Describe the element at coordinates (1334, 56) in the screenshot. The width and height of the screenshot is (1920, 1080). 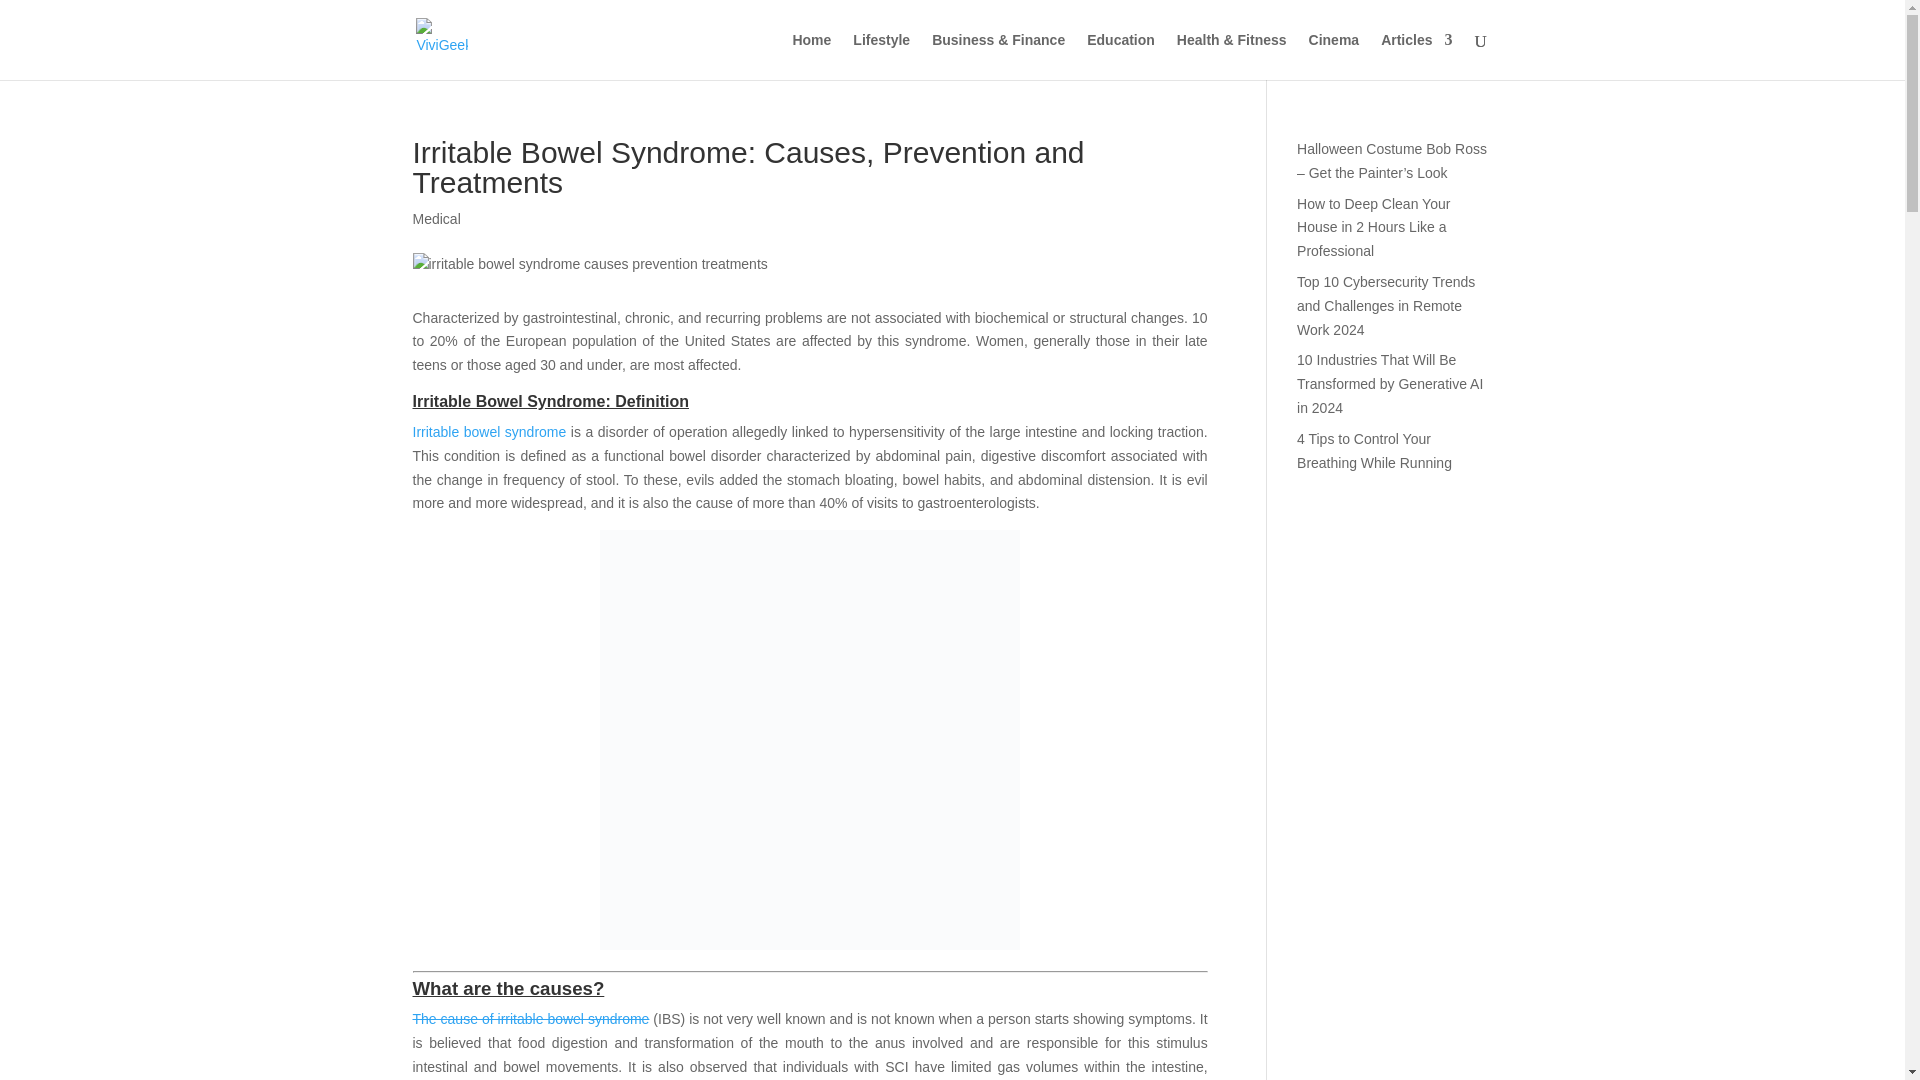
I see `Cinema` at that location.